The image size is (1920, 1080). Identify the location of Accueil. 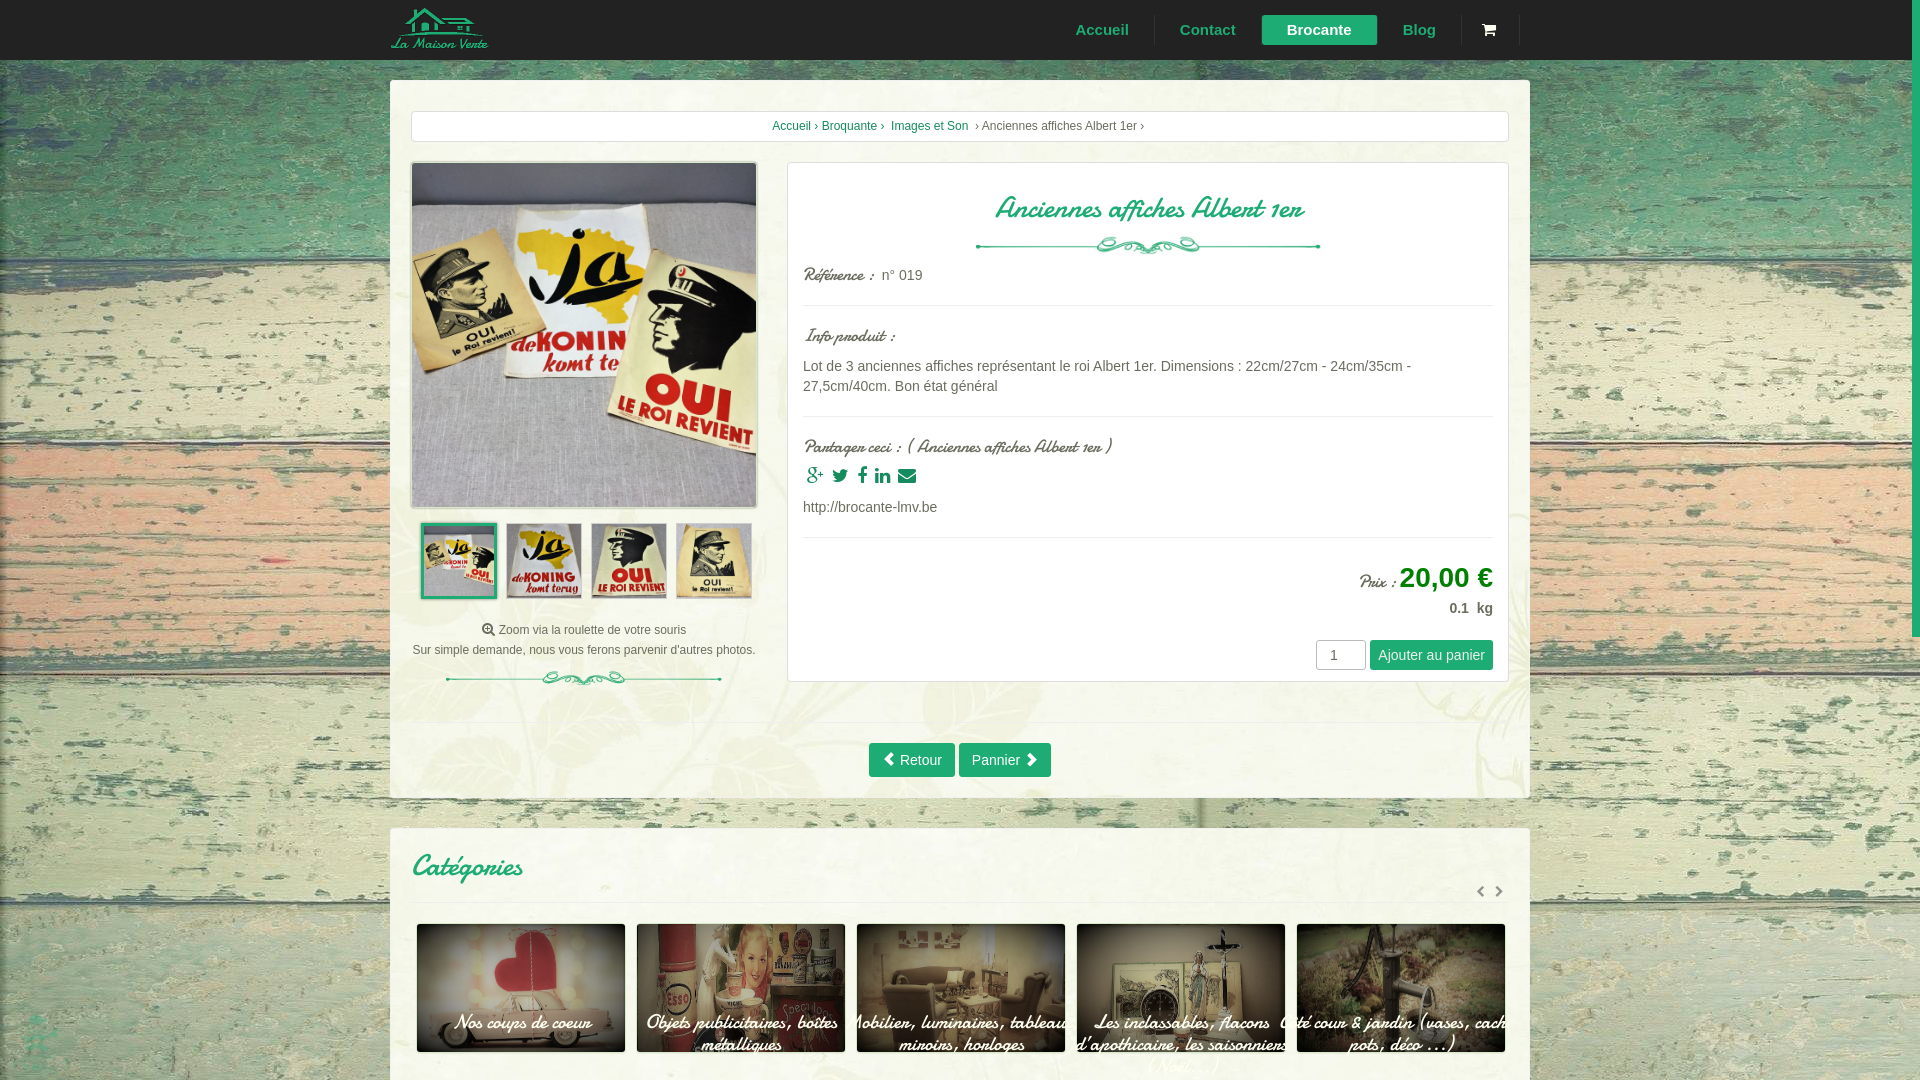
(1102, 30).